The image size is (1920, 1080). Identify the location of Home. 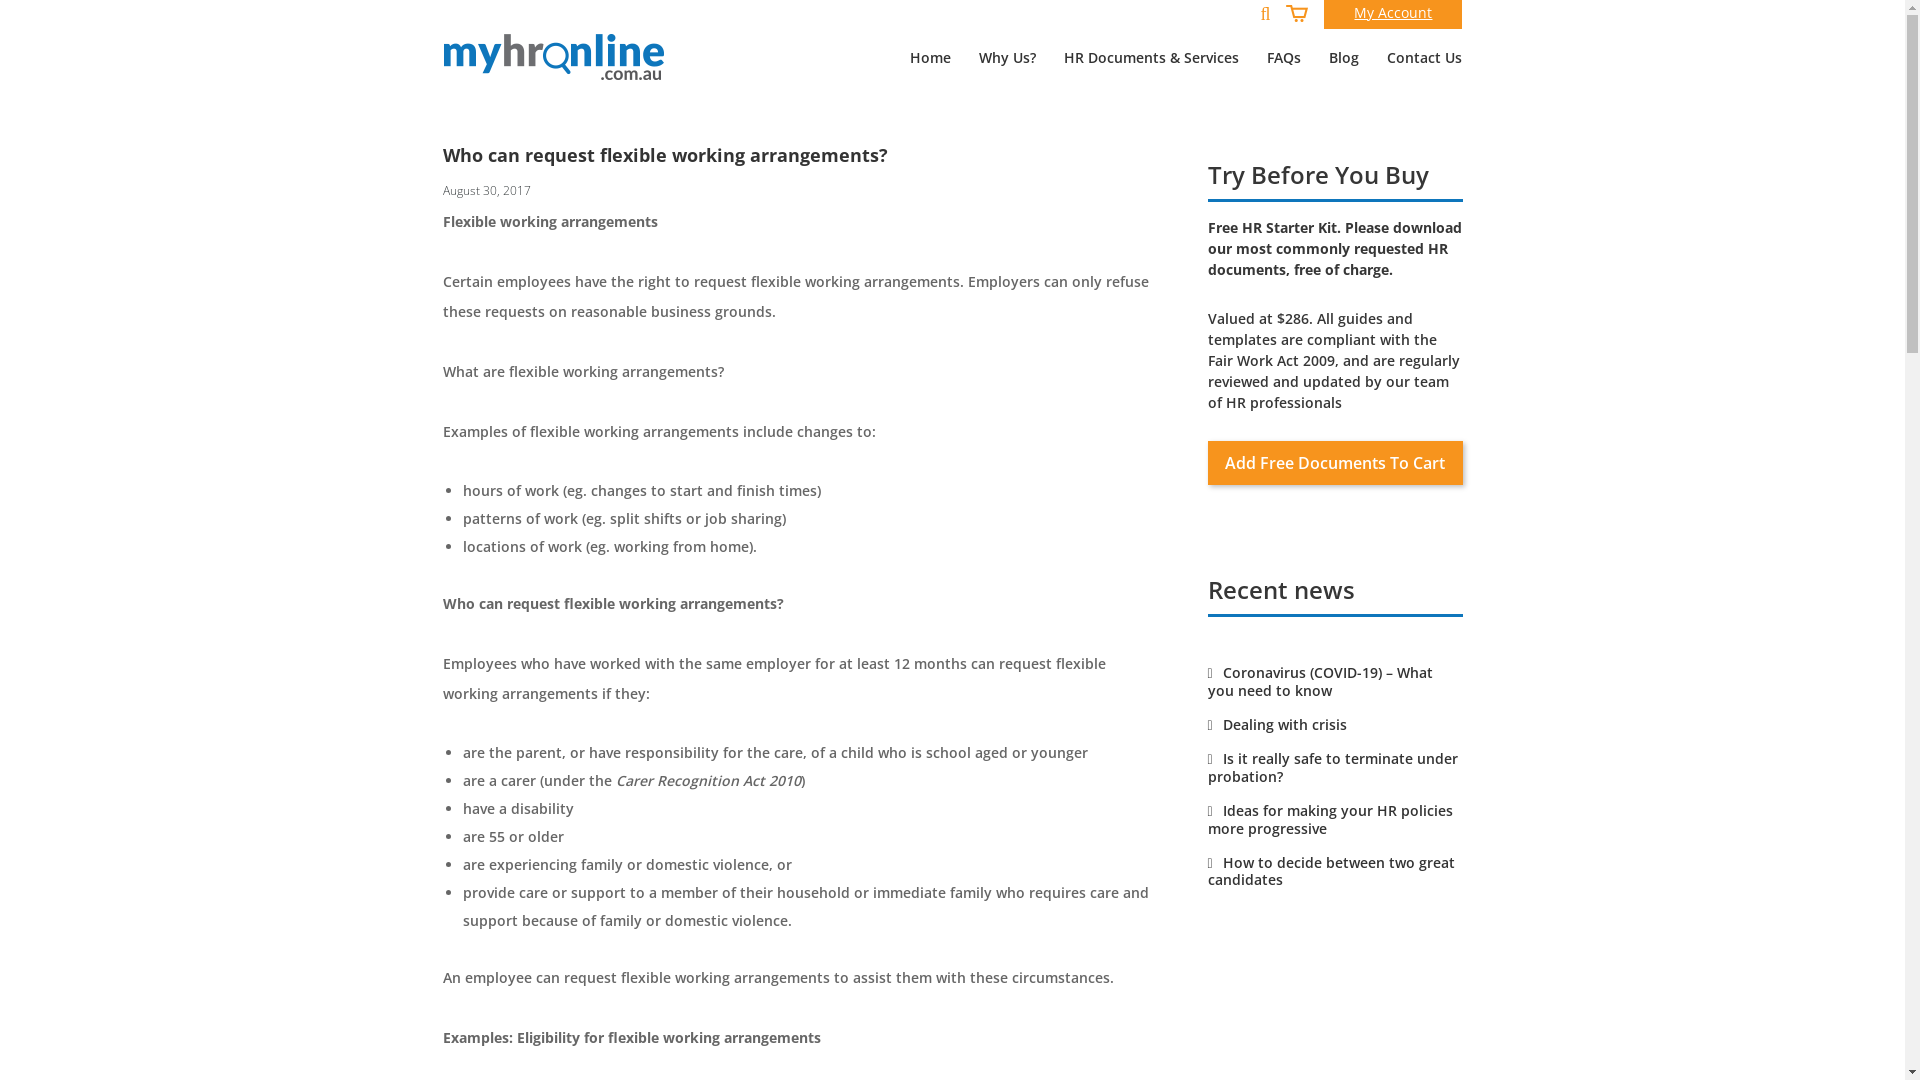
(930, 58).